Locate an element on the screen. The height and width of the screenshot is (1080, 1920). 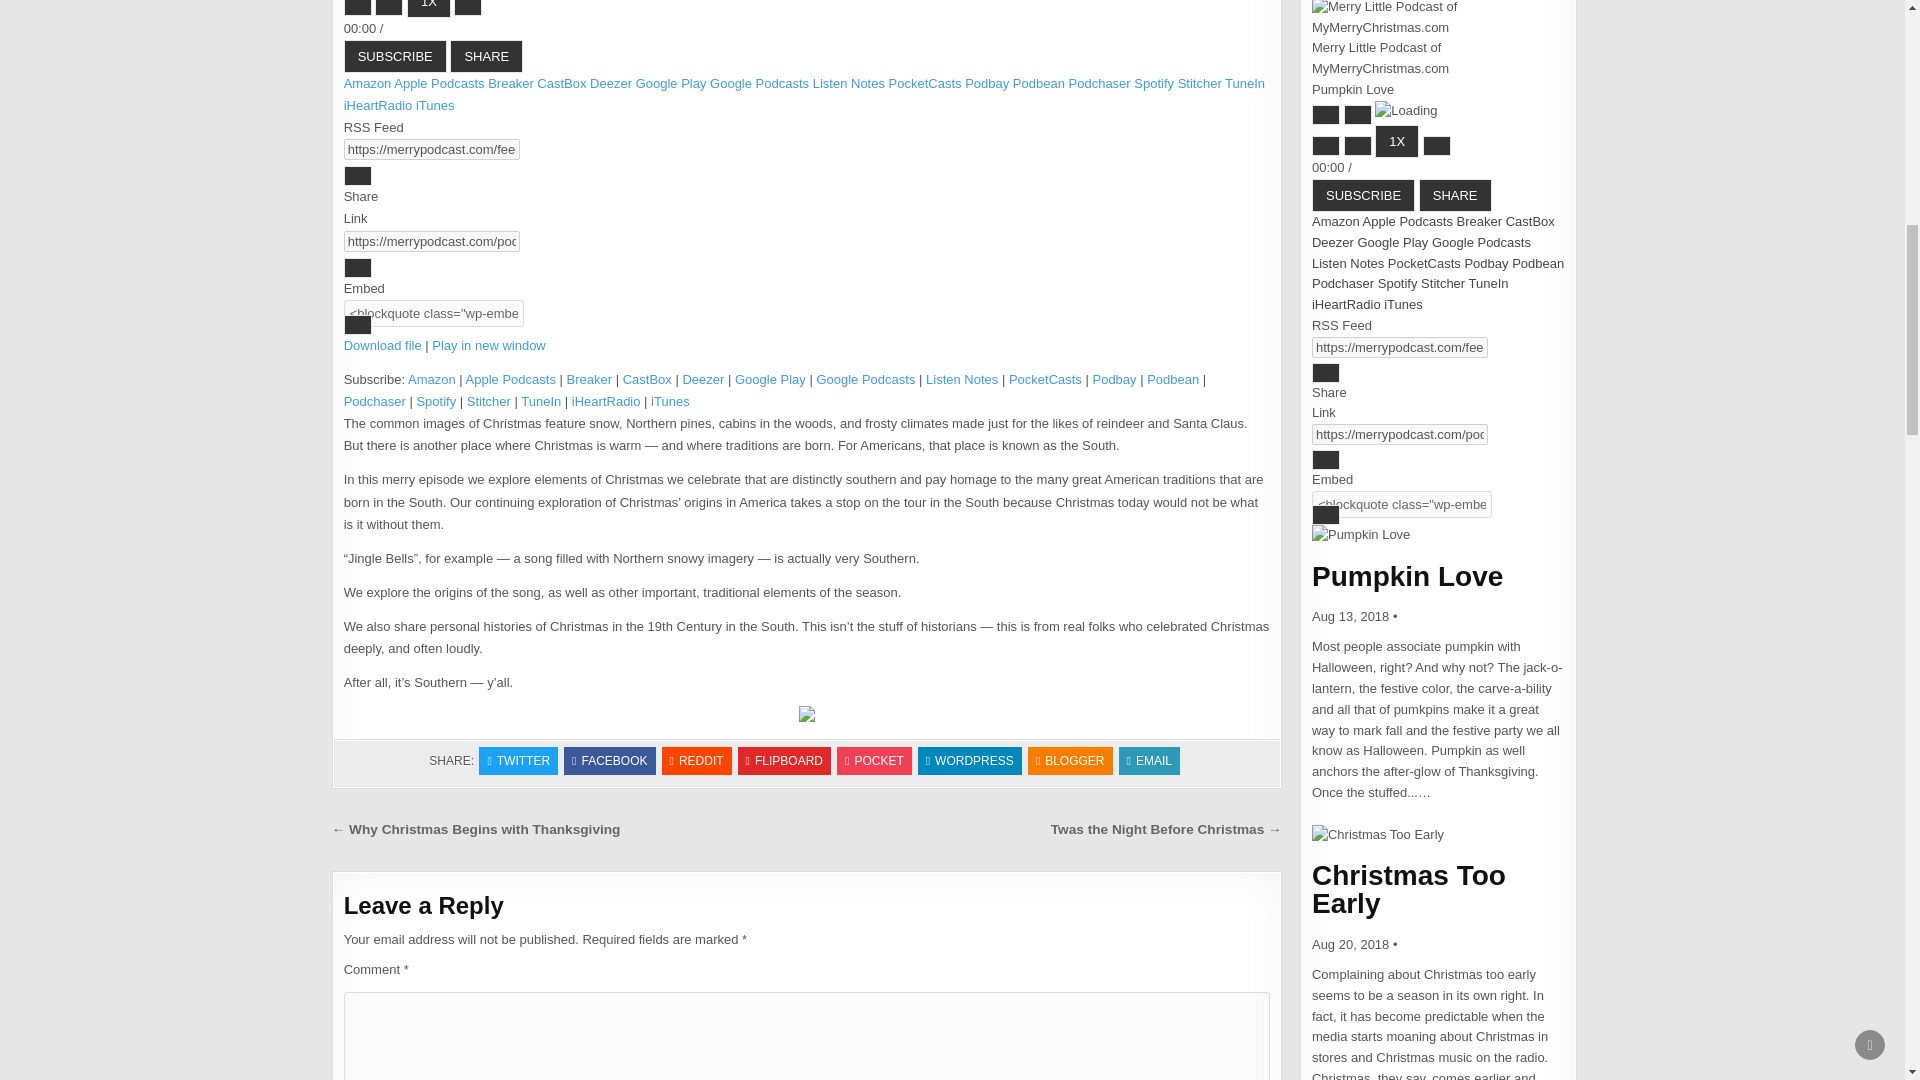
REWIND 10 SECONDS is located at coordinates (388, 8).